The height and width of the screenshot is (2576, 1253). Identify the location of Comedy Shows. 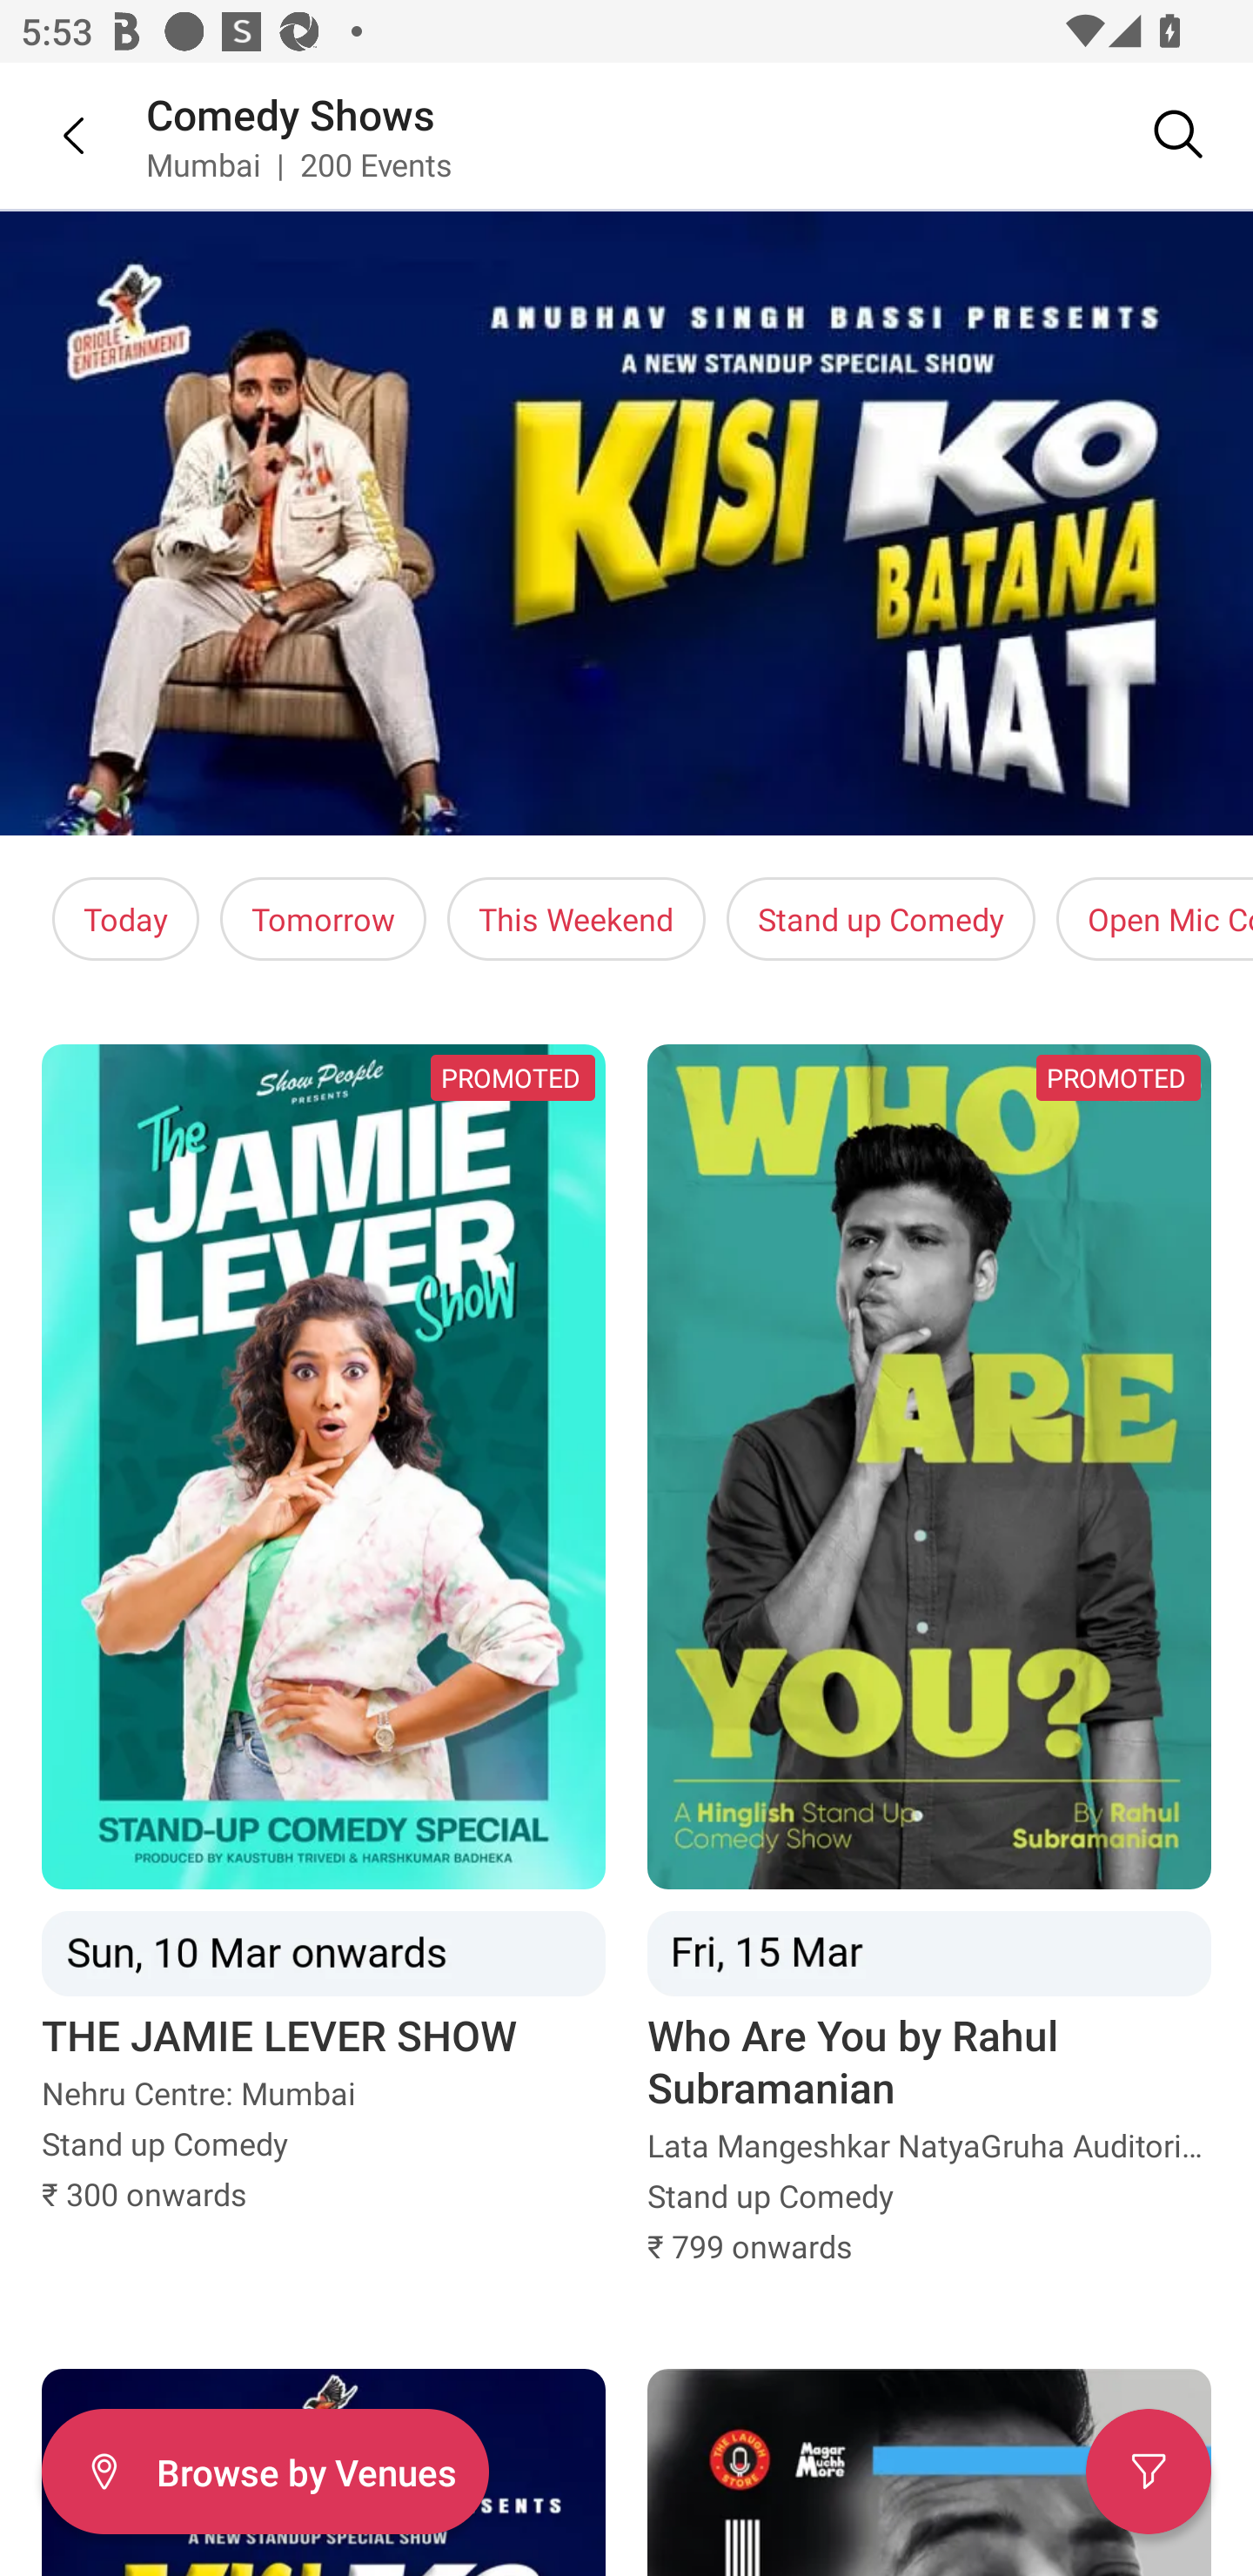
(291, 113).